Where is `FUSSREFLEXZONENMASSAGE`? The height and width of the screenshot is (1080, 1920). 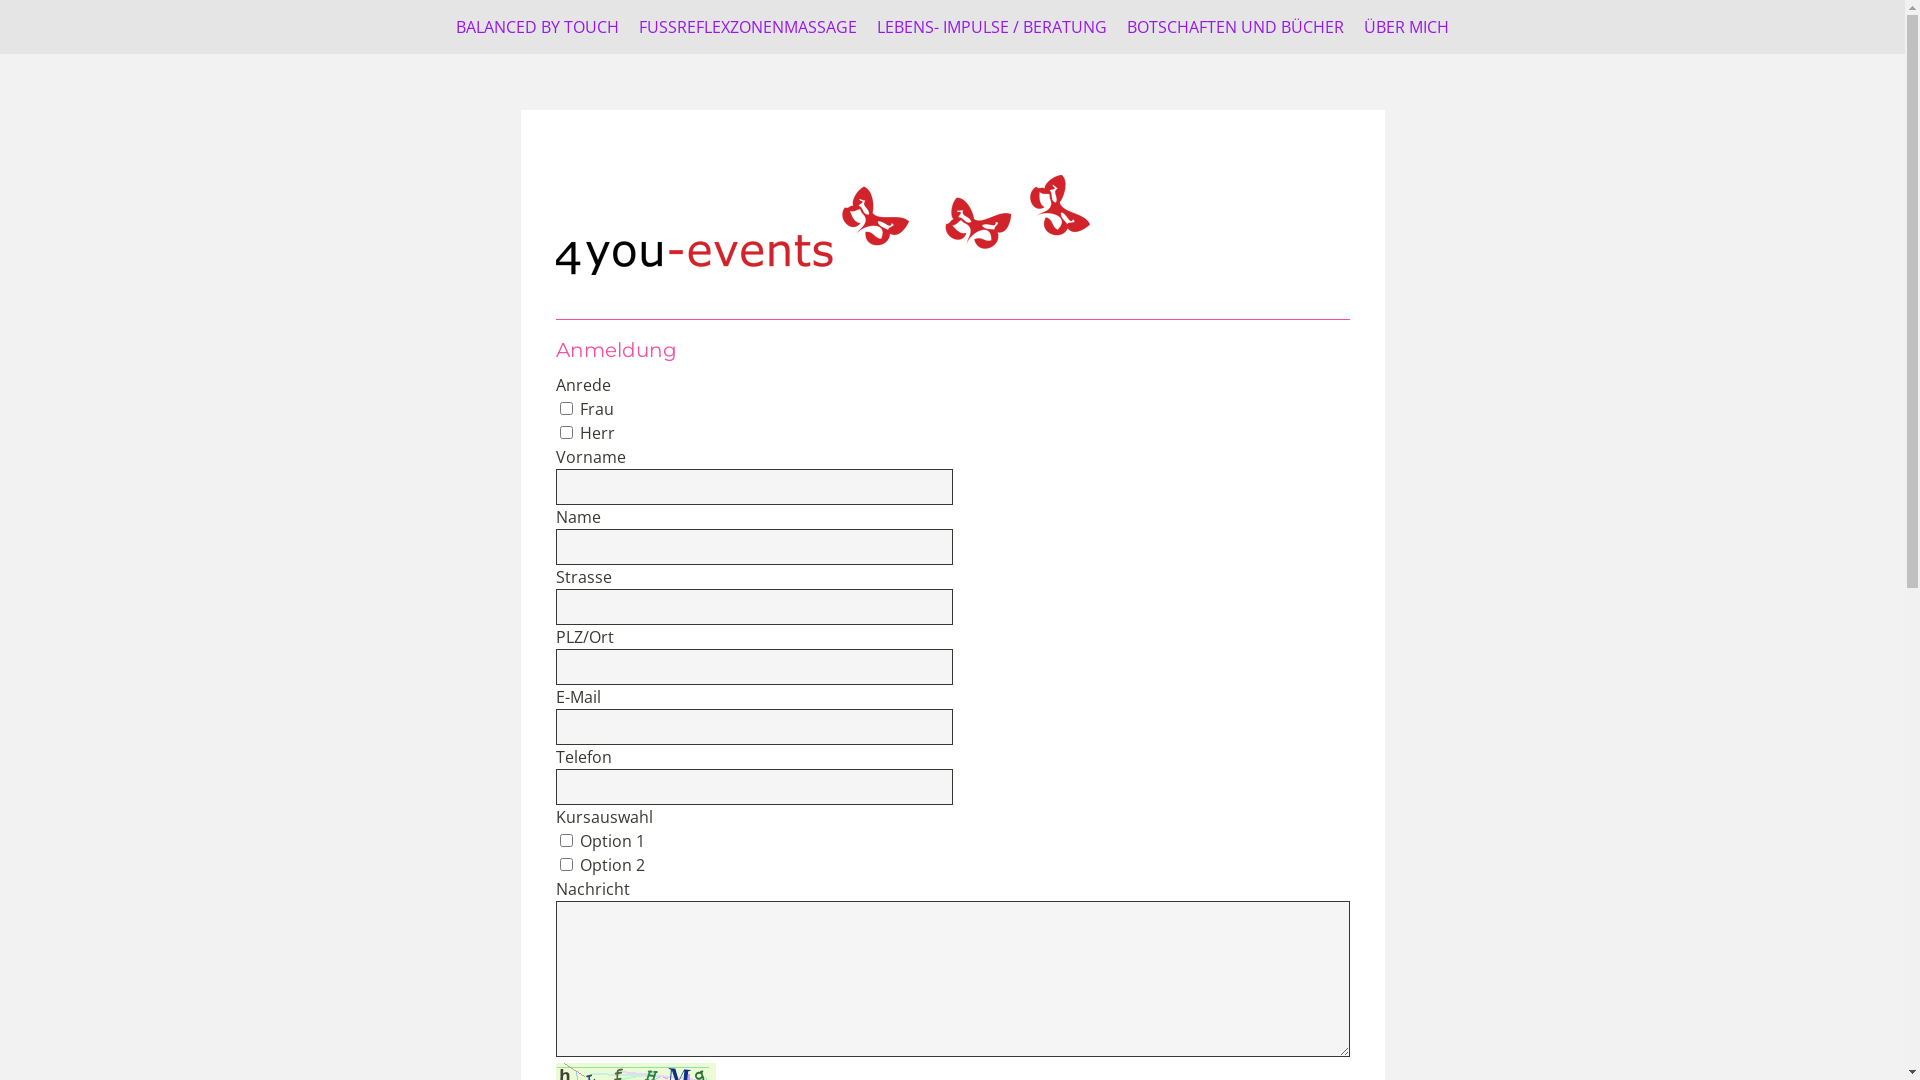 FUSSREFLEXZONENMASSAGE is located at coordinates (748, 27).